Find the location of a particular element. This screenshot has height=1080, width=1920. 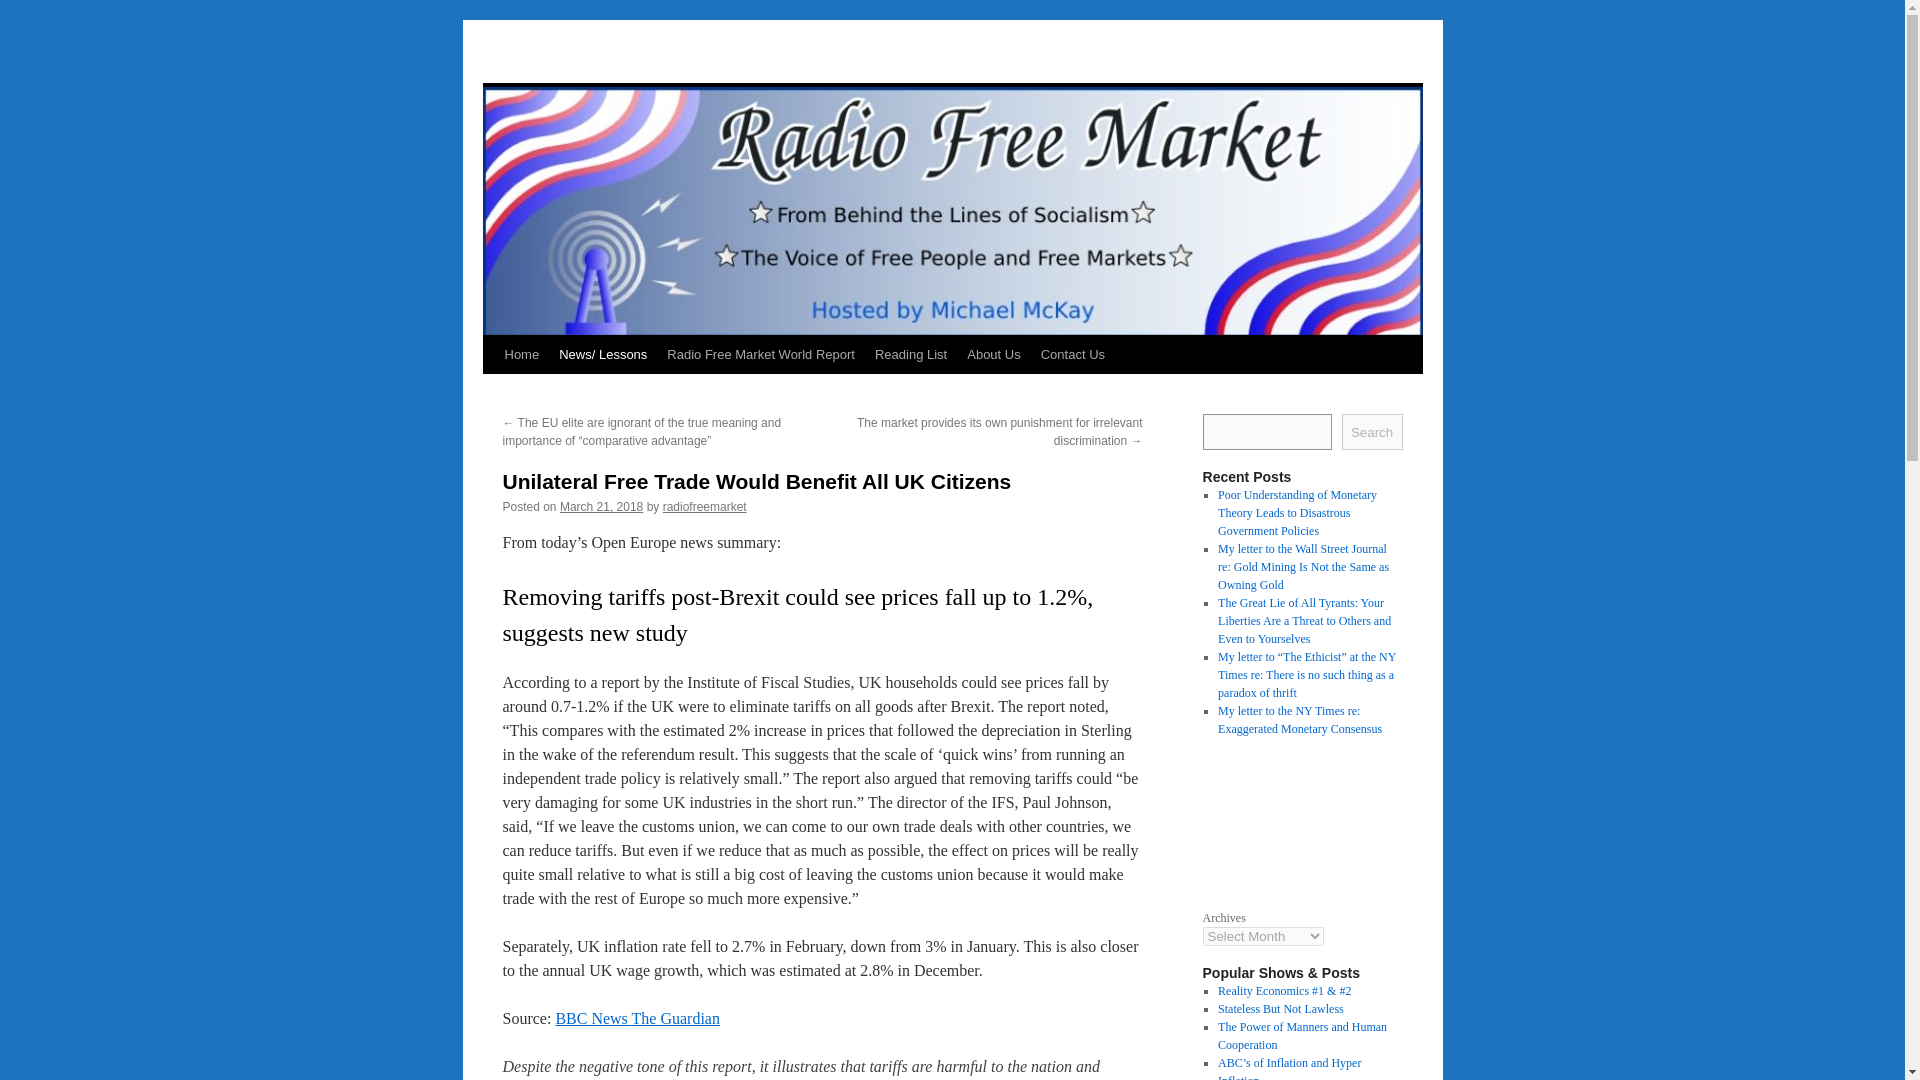

The Power of Manners and Human Cooperation is located at coordinates (1302, 1035).